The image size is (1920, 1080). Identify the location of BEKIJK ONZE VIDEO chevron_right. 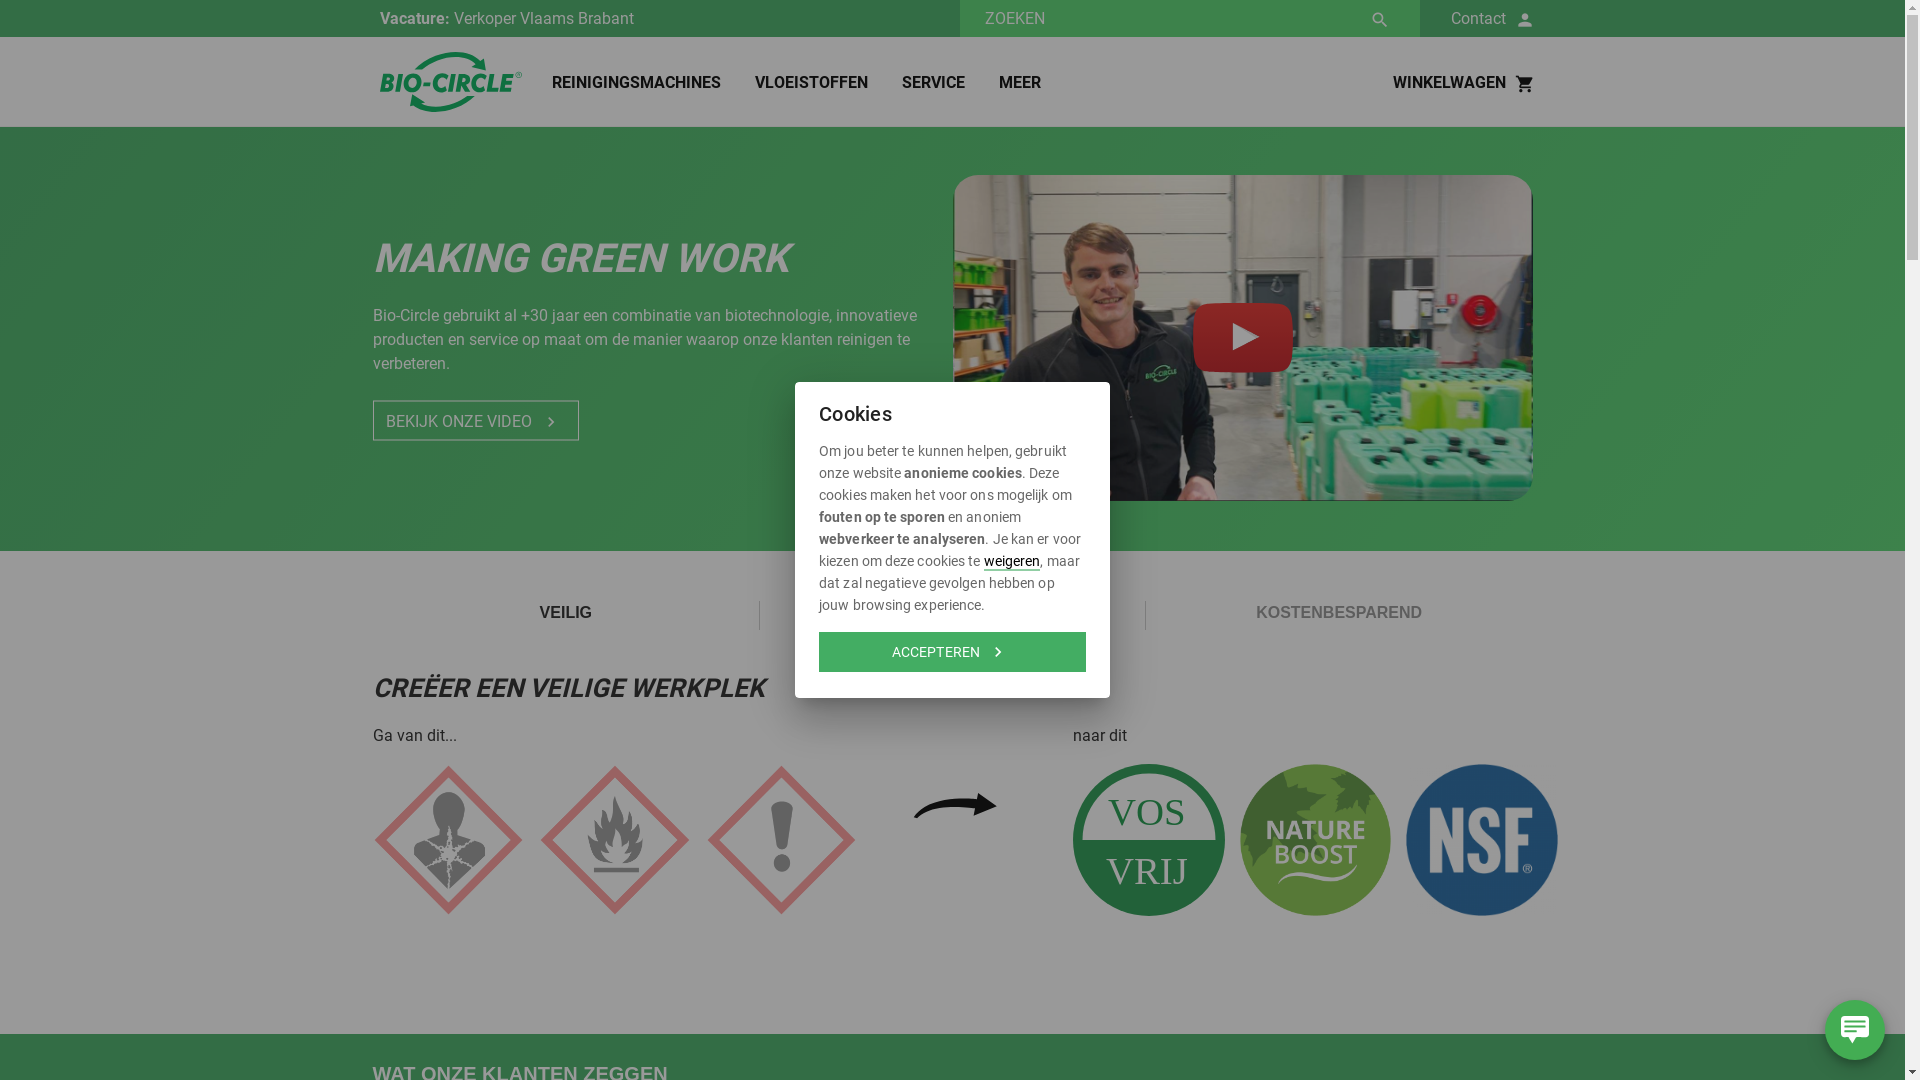
(475, 421).